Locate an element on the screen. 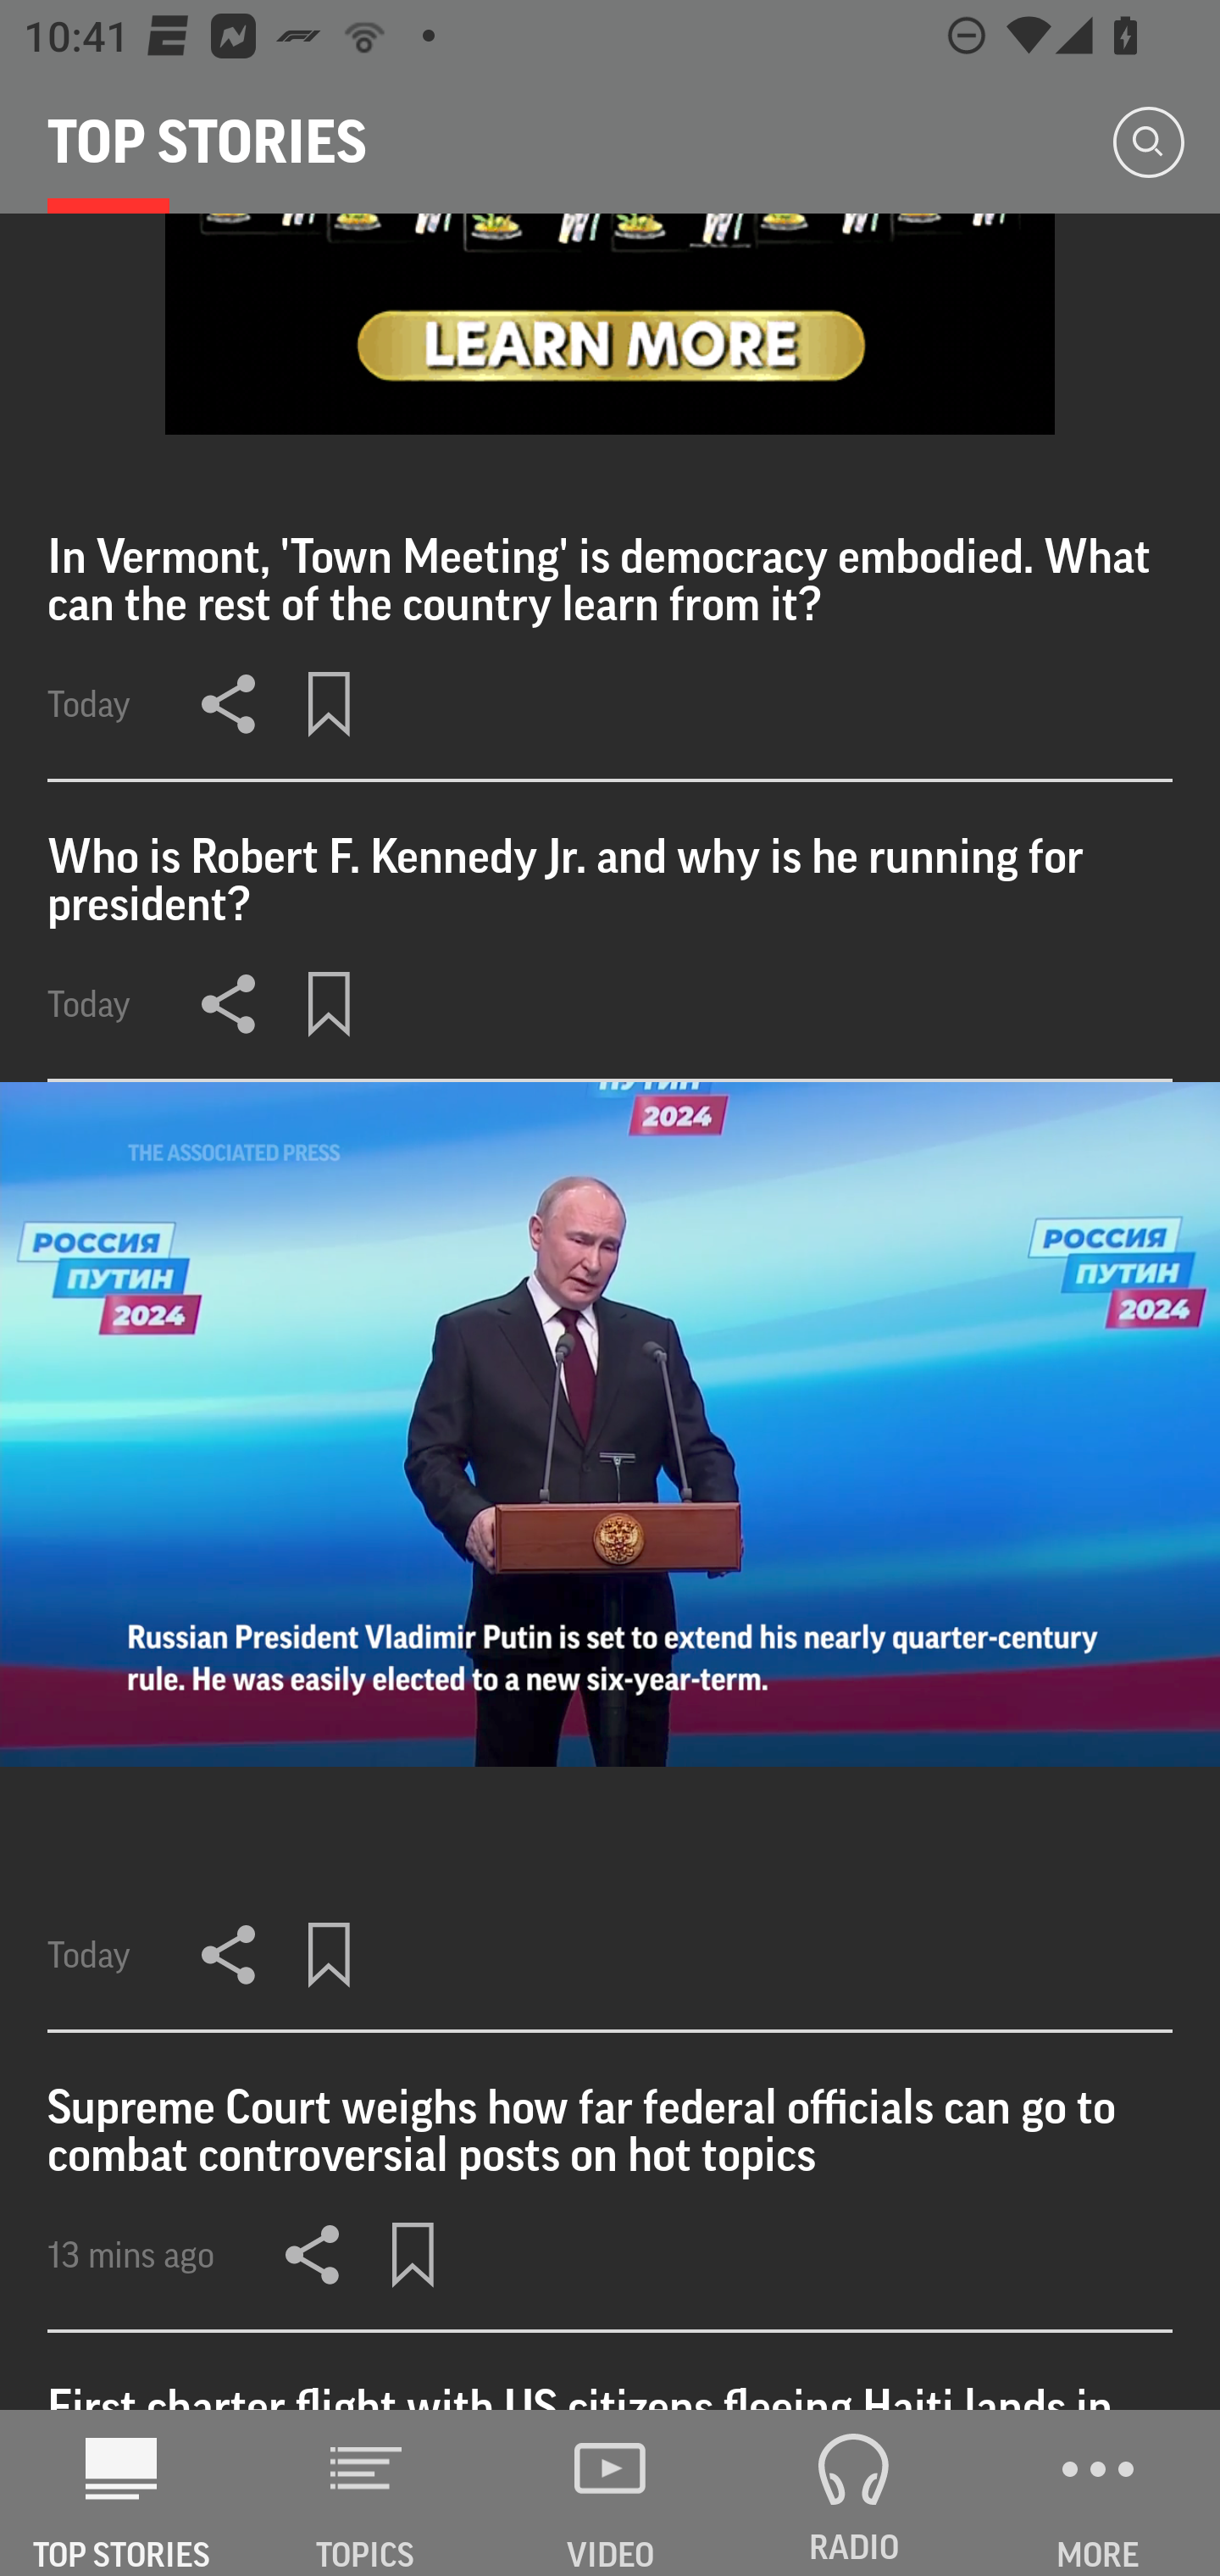  toggle controls is located at coordinates (610, 1424).